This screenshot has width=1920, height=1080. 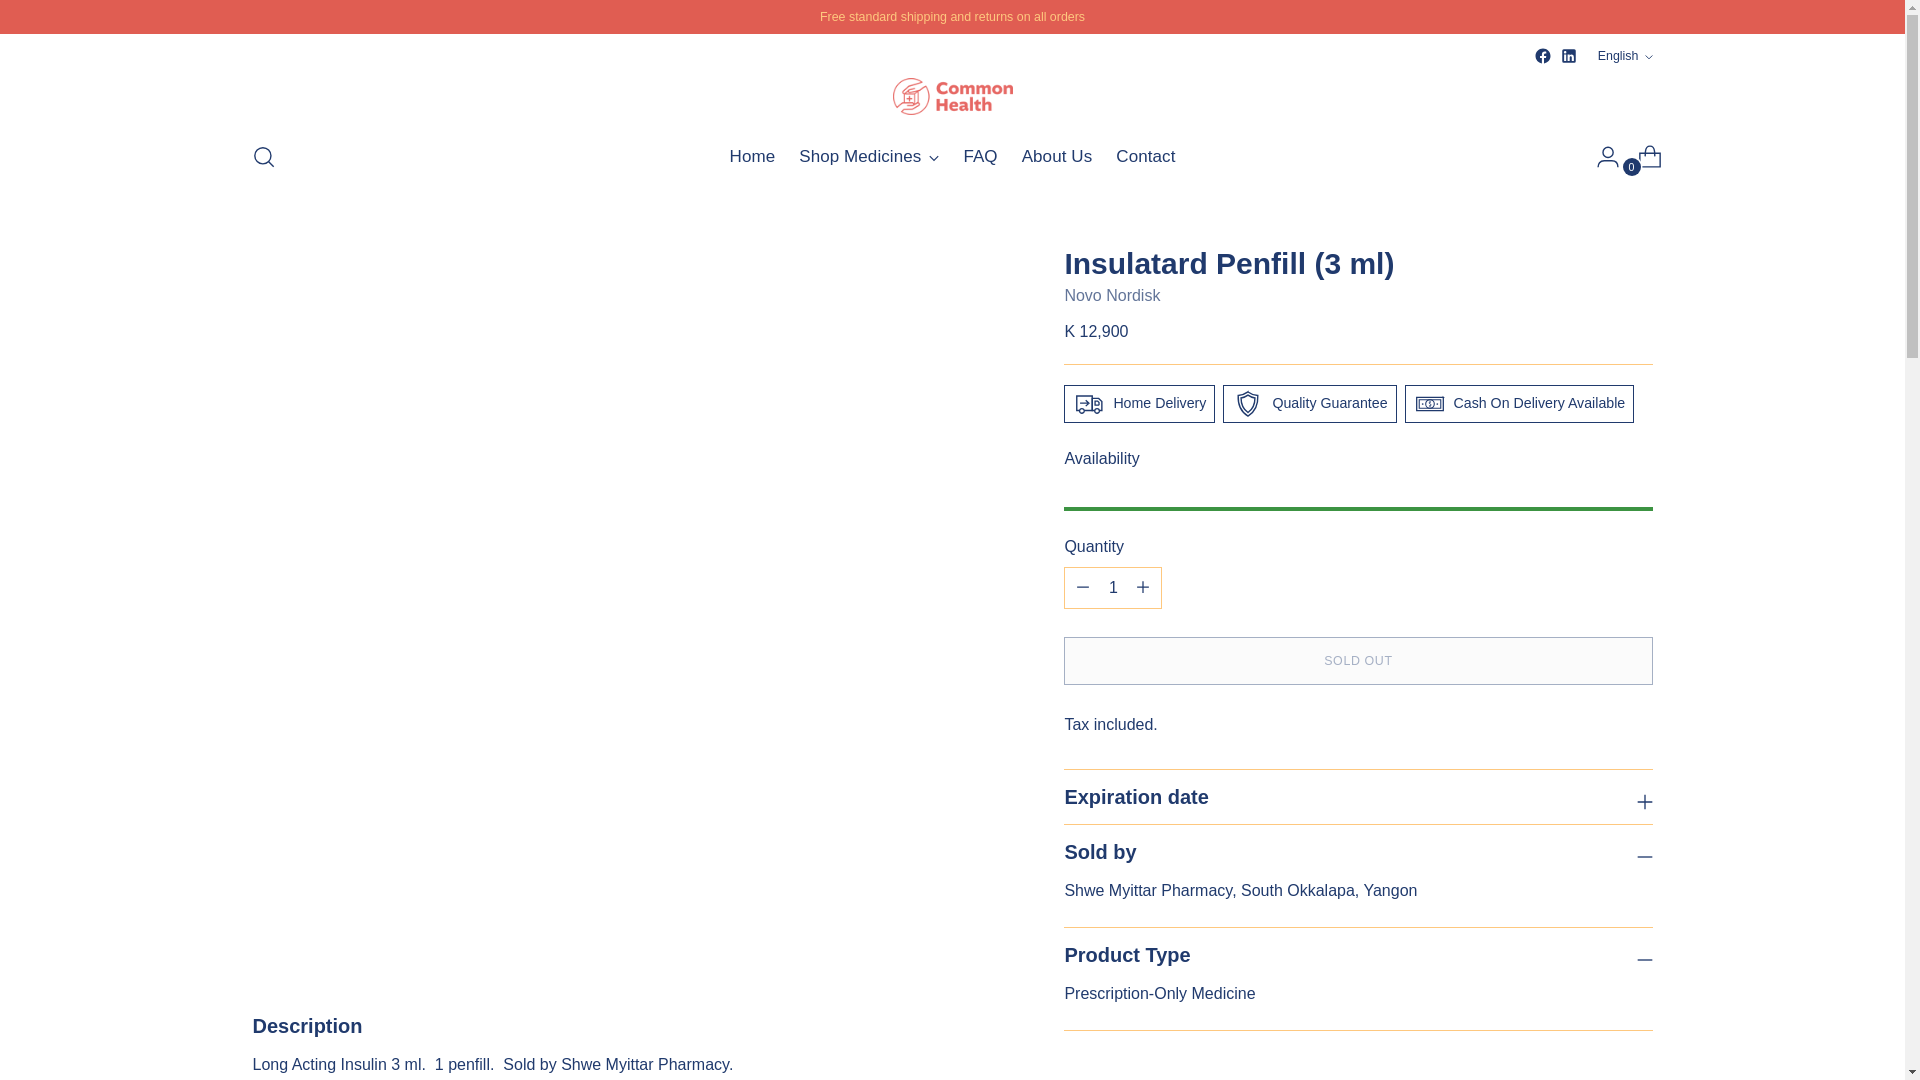 What do you see at coordinates (752, 157) in the screenshot?
I see `Home` at bounding box center [752, 157].